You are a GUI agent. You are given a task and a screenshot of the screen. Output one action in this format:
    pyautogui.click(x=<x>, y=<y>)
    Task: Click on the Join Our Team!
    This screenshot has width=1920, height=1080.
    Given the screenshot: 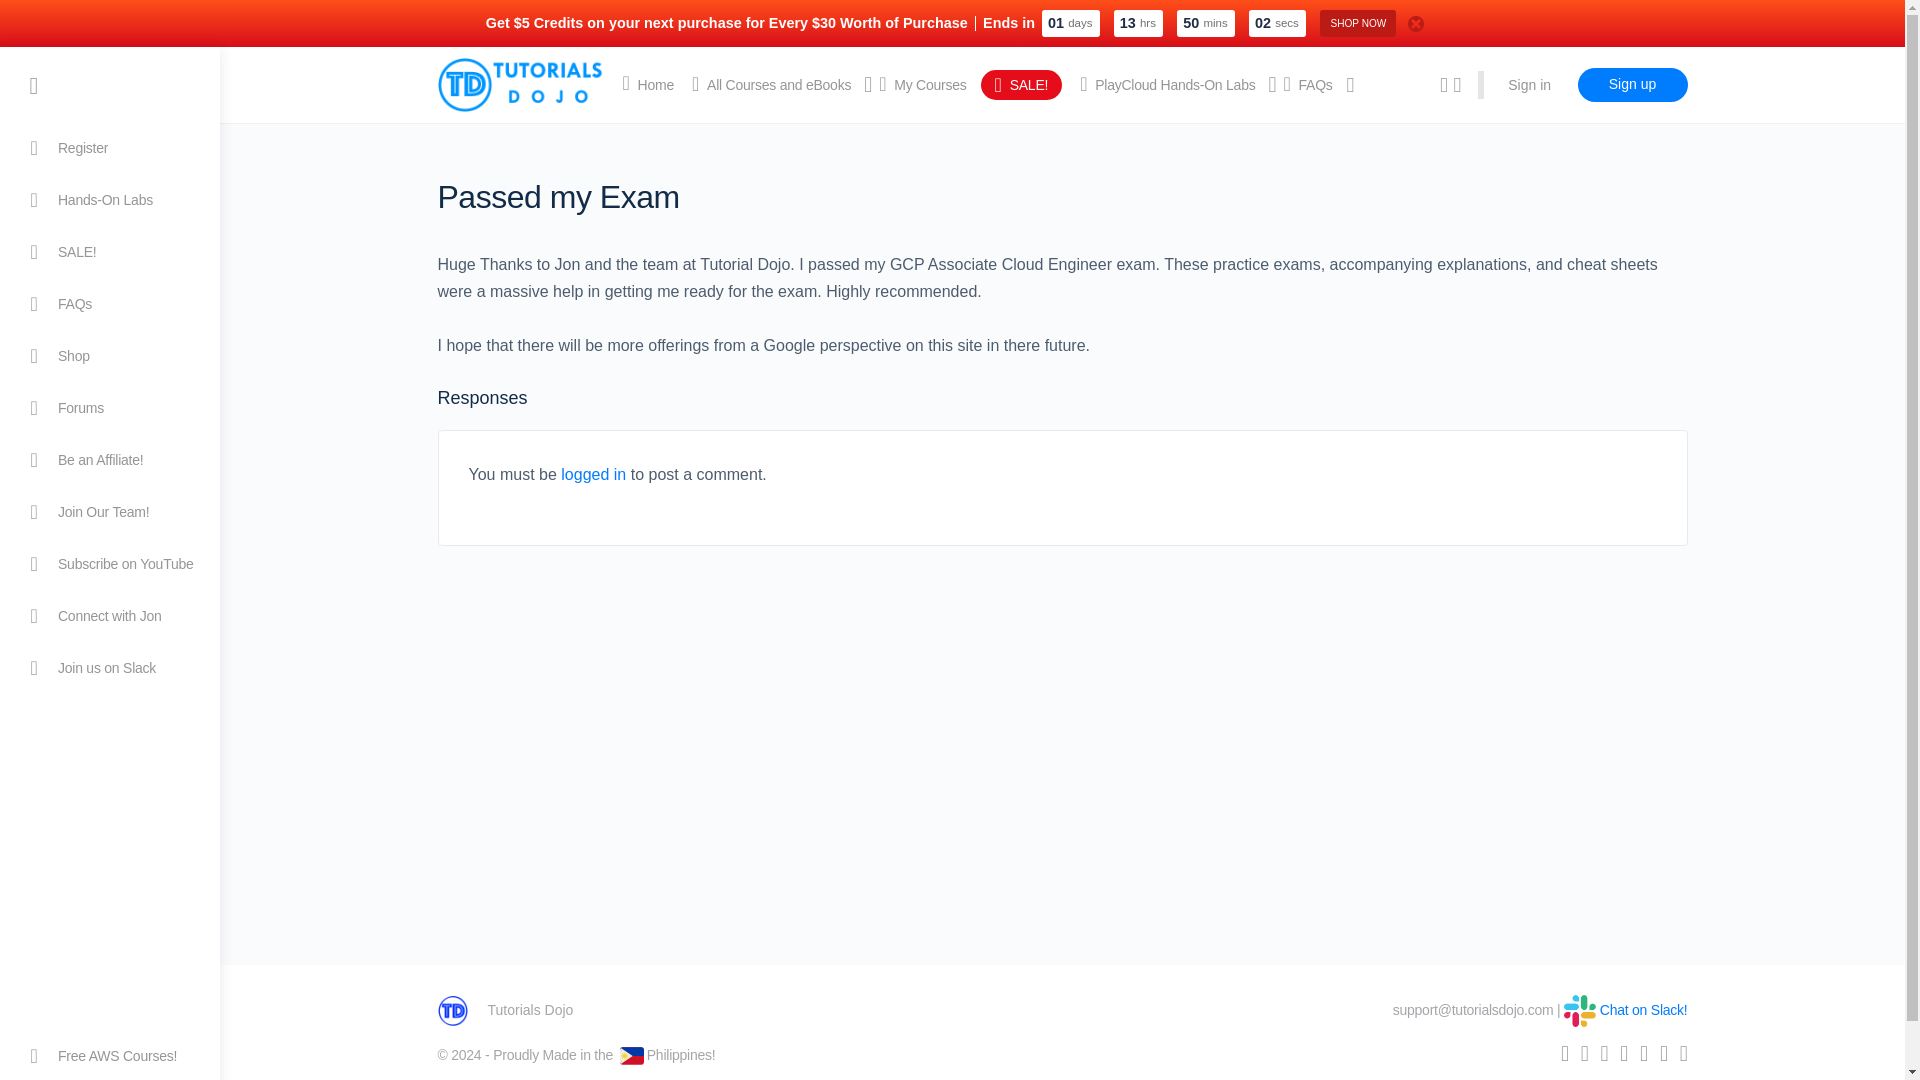 What is the action you would take?
    pyautogui.click(x=110, y=512)
    